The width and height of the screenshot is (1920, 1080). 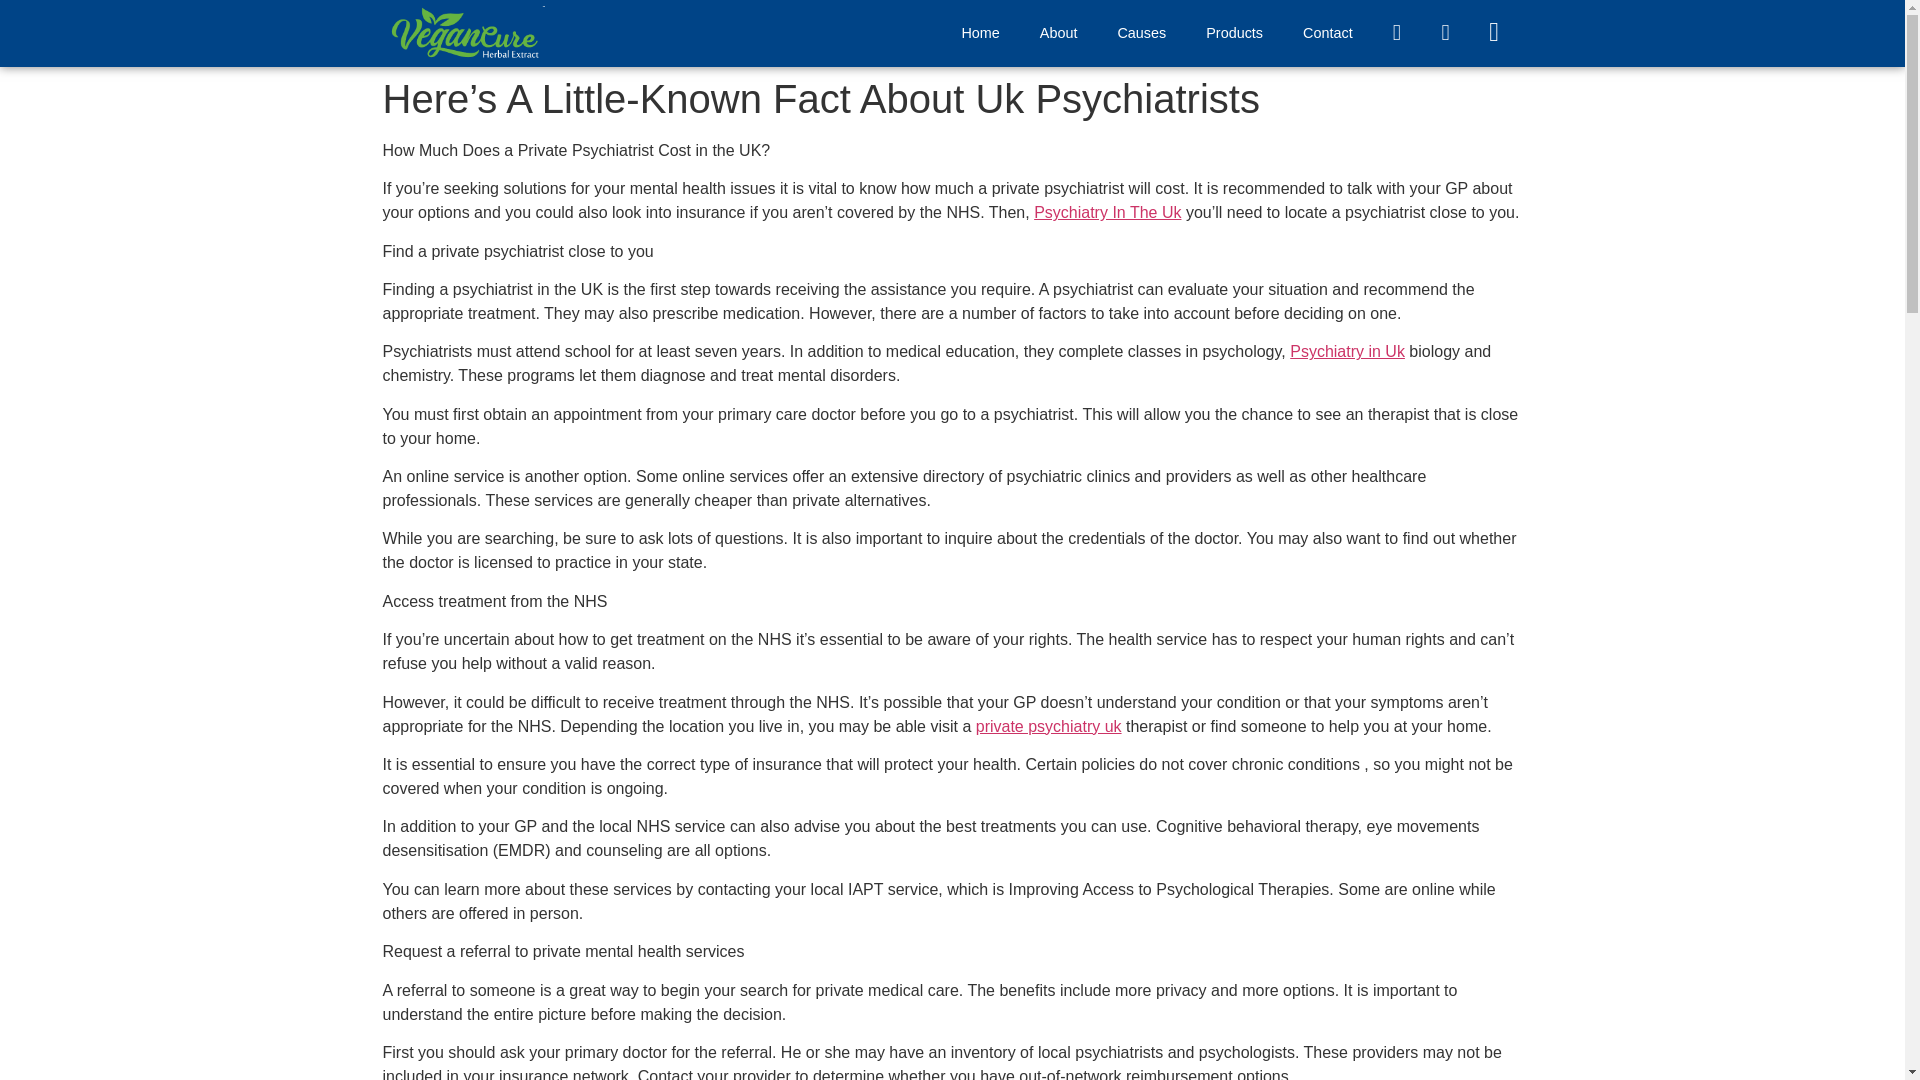 I want to click on Home, so click(x=980, y=32).